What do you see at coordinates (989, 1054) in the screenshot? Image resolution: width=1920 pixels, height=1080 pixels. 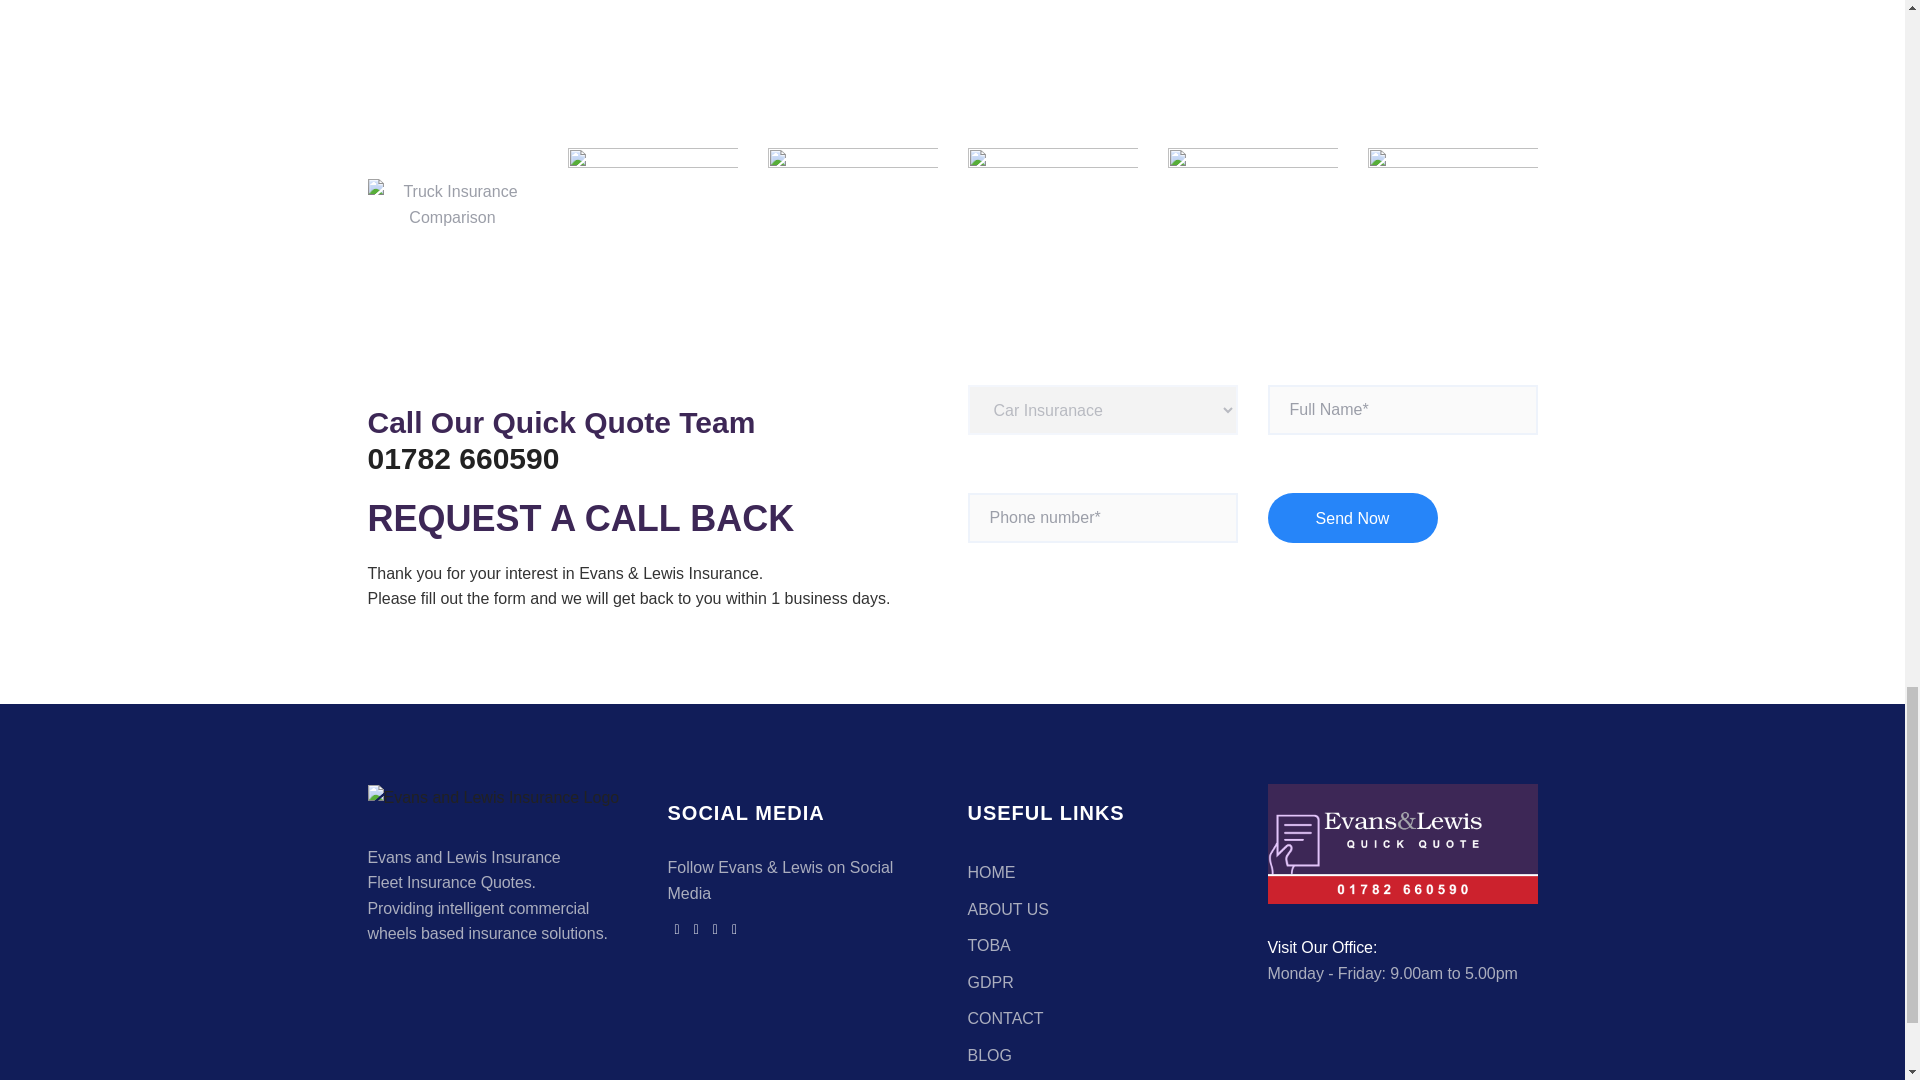 I see `BLOG` at bounding box center [989, 1054].